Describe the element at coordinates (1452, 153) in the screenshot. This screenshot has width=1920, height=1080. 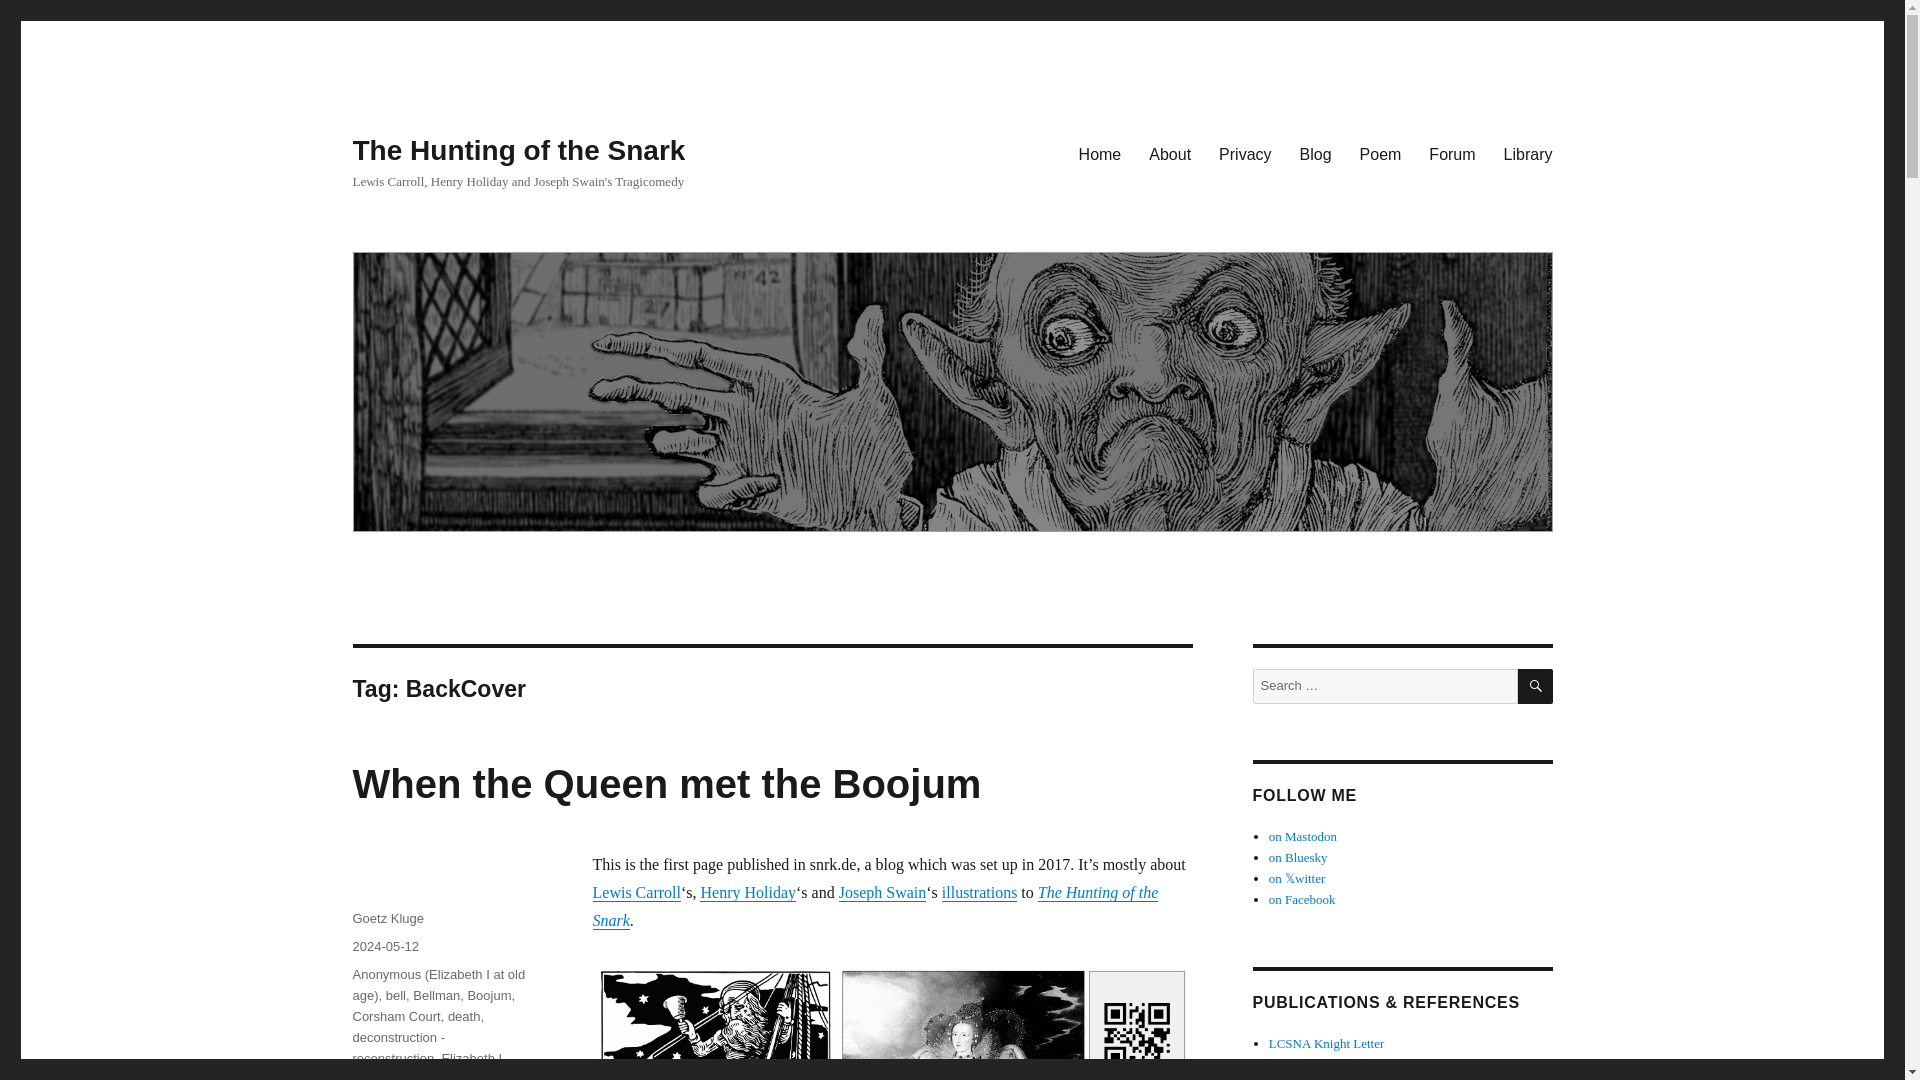
I see `Forum` at that location.